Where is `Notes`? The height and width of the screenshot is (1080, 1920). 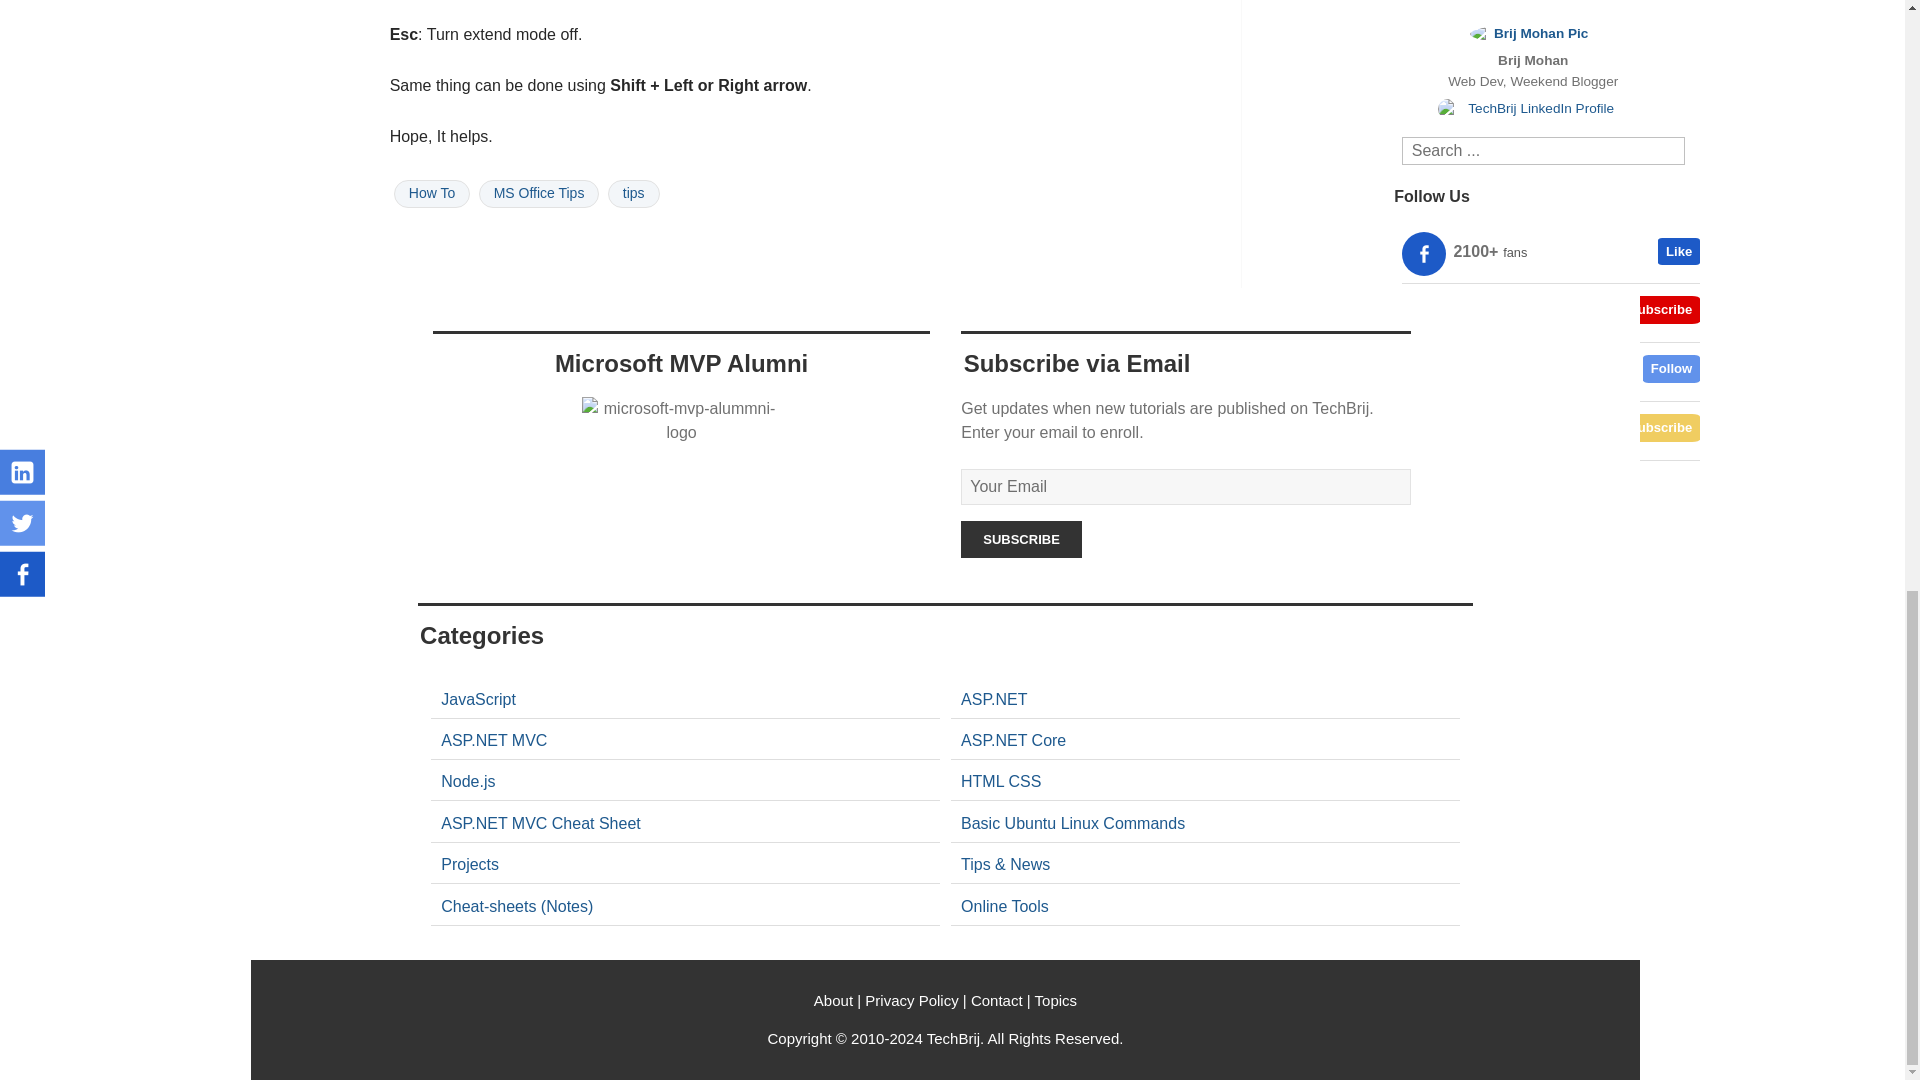
Notes is located at coordinates (517, 906).